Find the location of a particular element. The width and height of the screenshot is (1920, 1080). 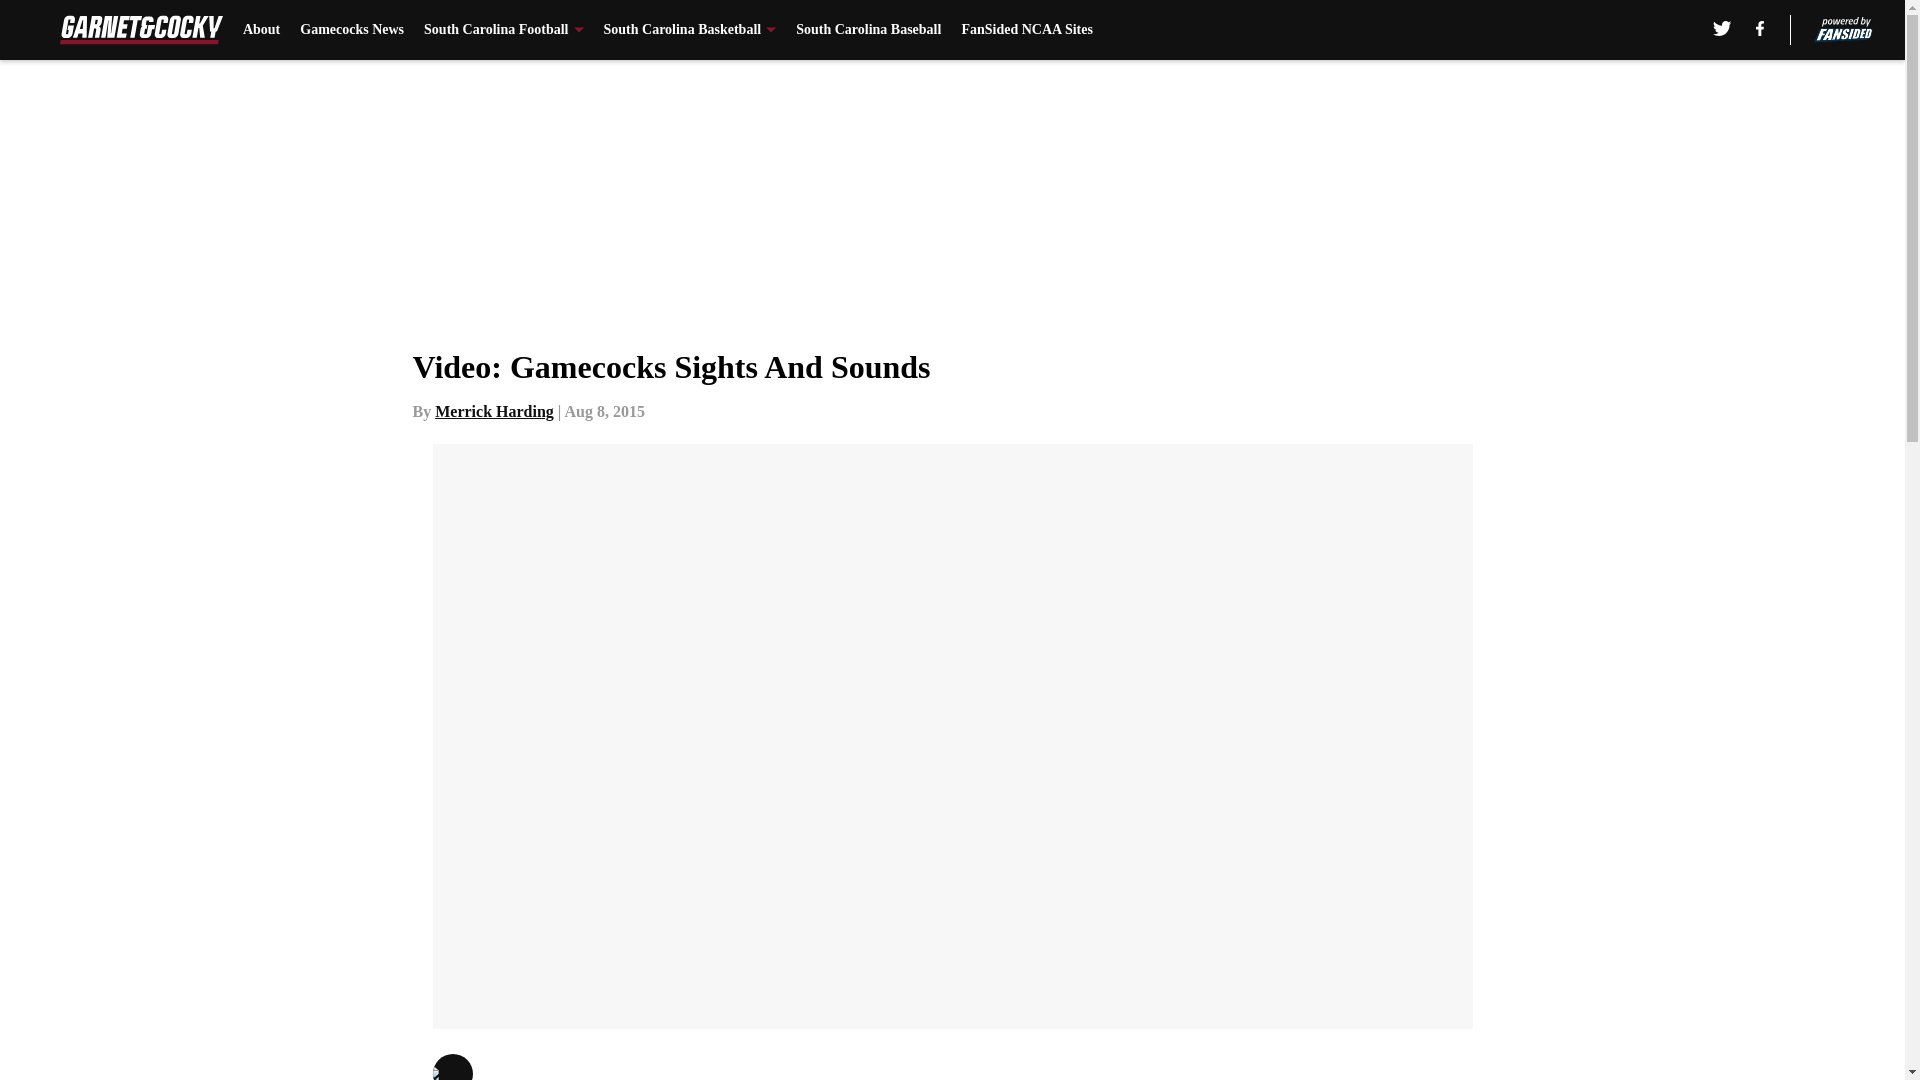

South Carolina Baseball is located at coordinates (868, 30).